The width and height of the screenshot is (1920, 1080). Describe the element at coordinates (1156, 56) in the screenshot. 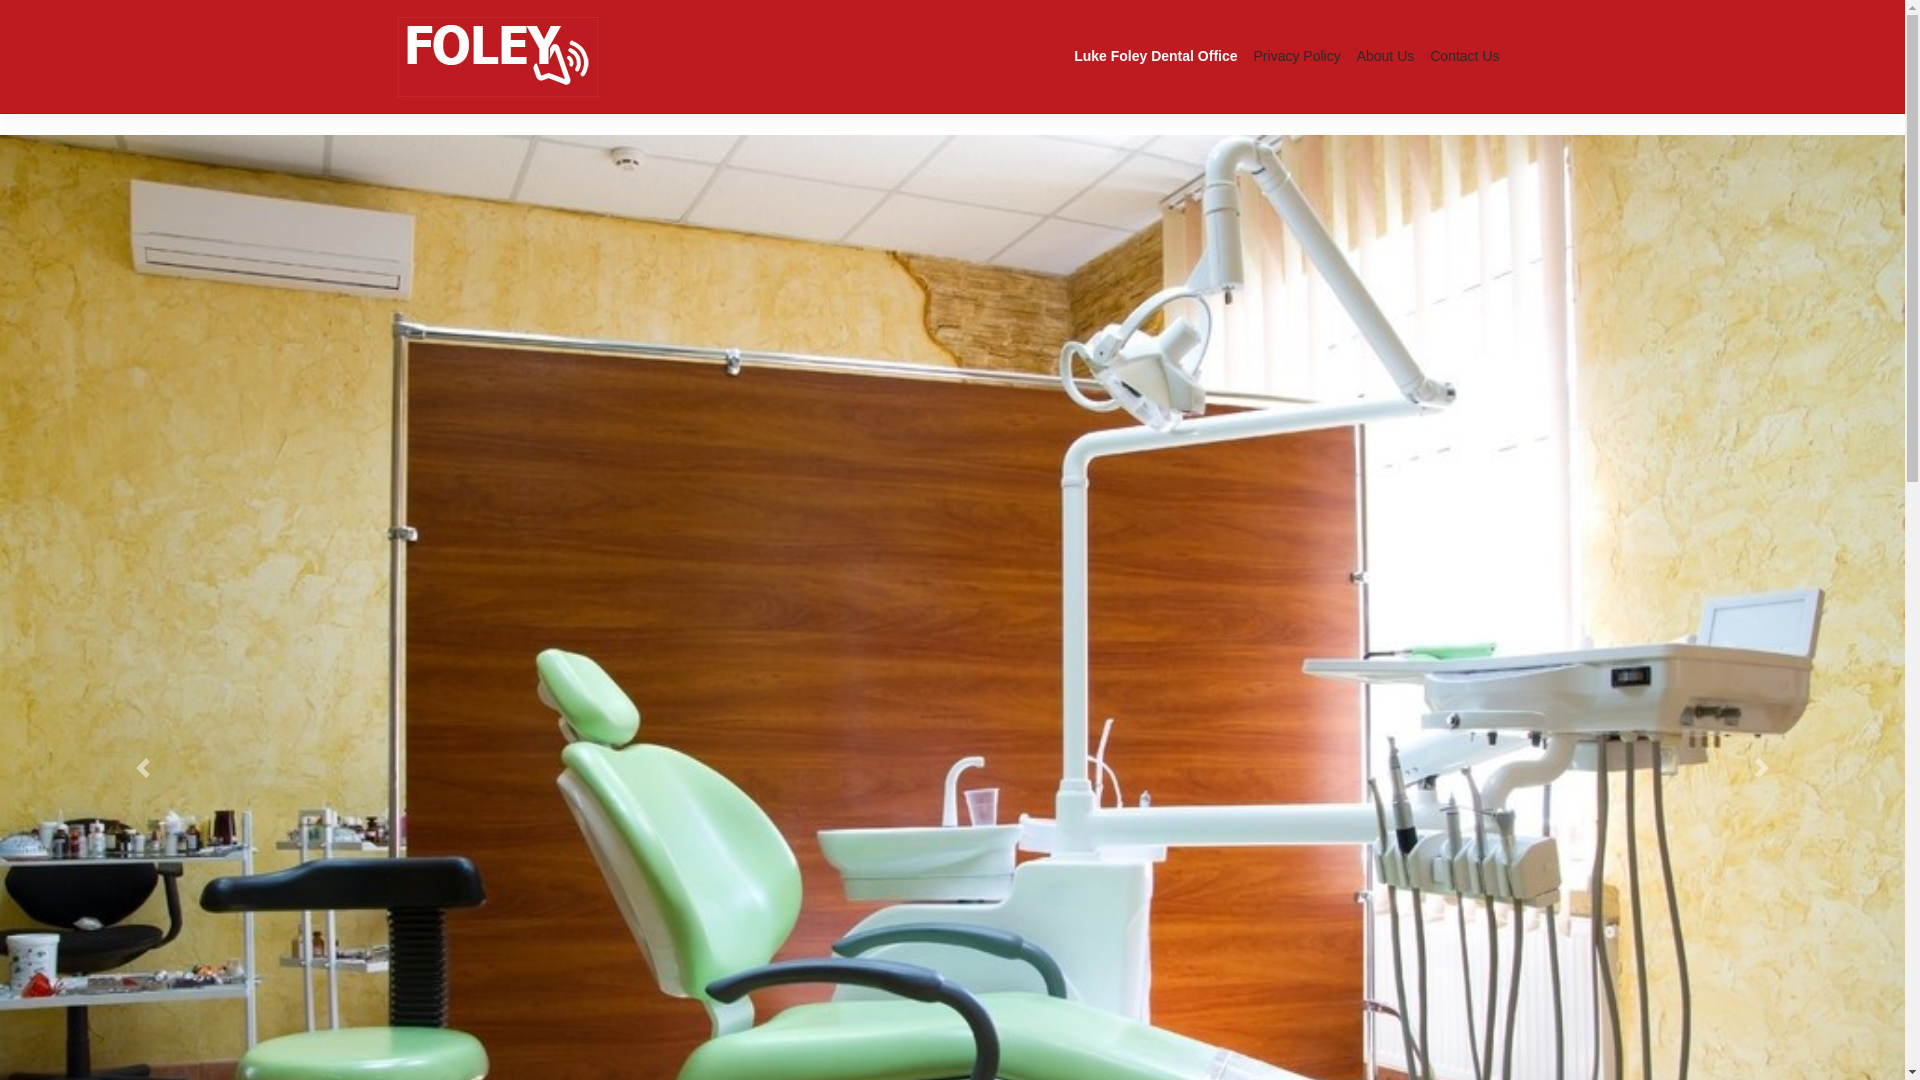

I see `Luke Foley Dental Office` at that location.